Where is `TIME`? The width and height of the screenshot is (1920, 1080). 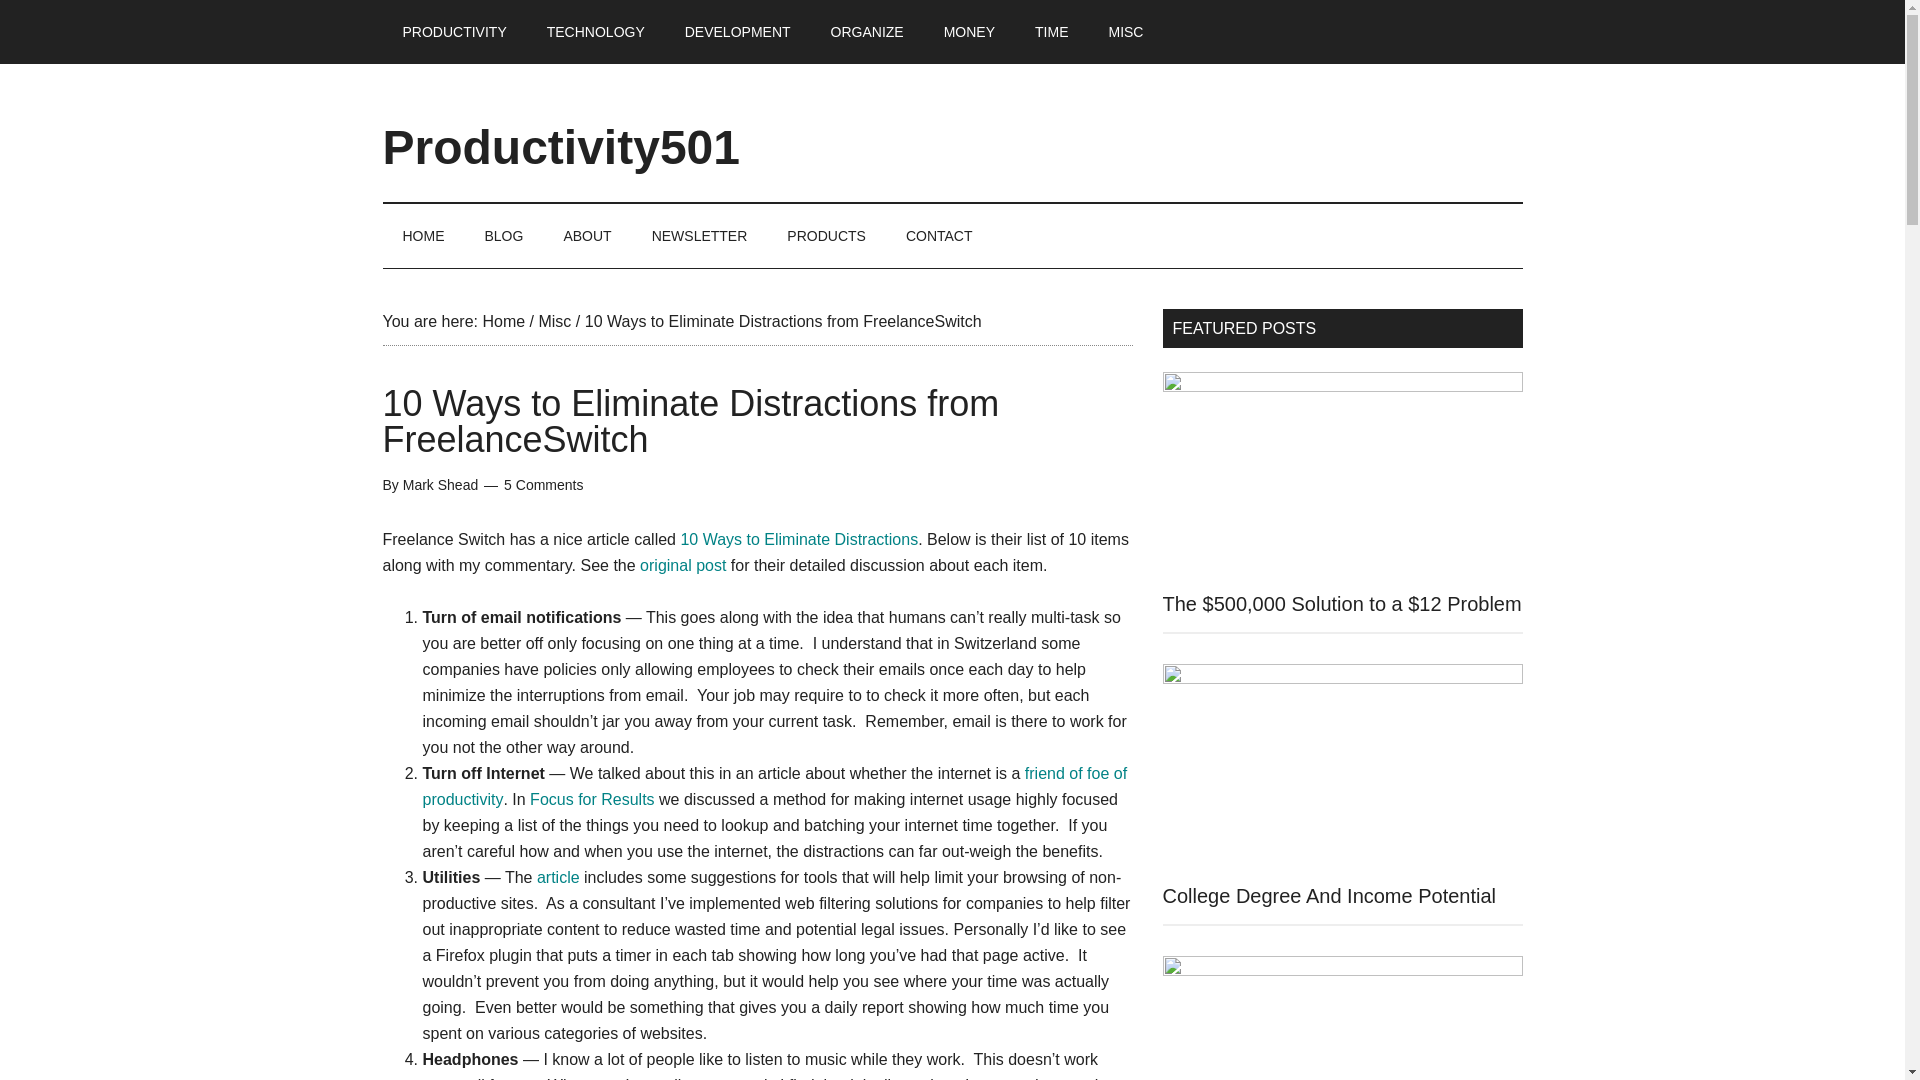
TIME is located at coordinates (1052, 32).